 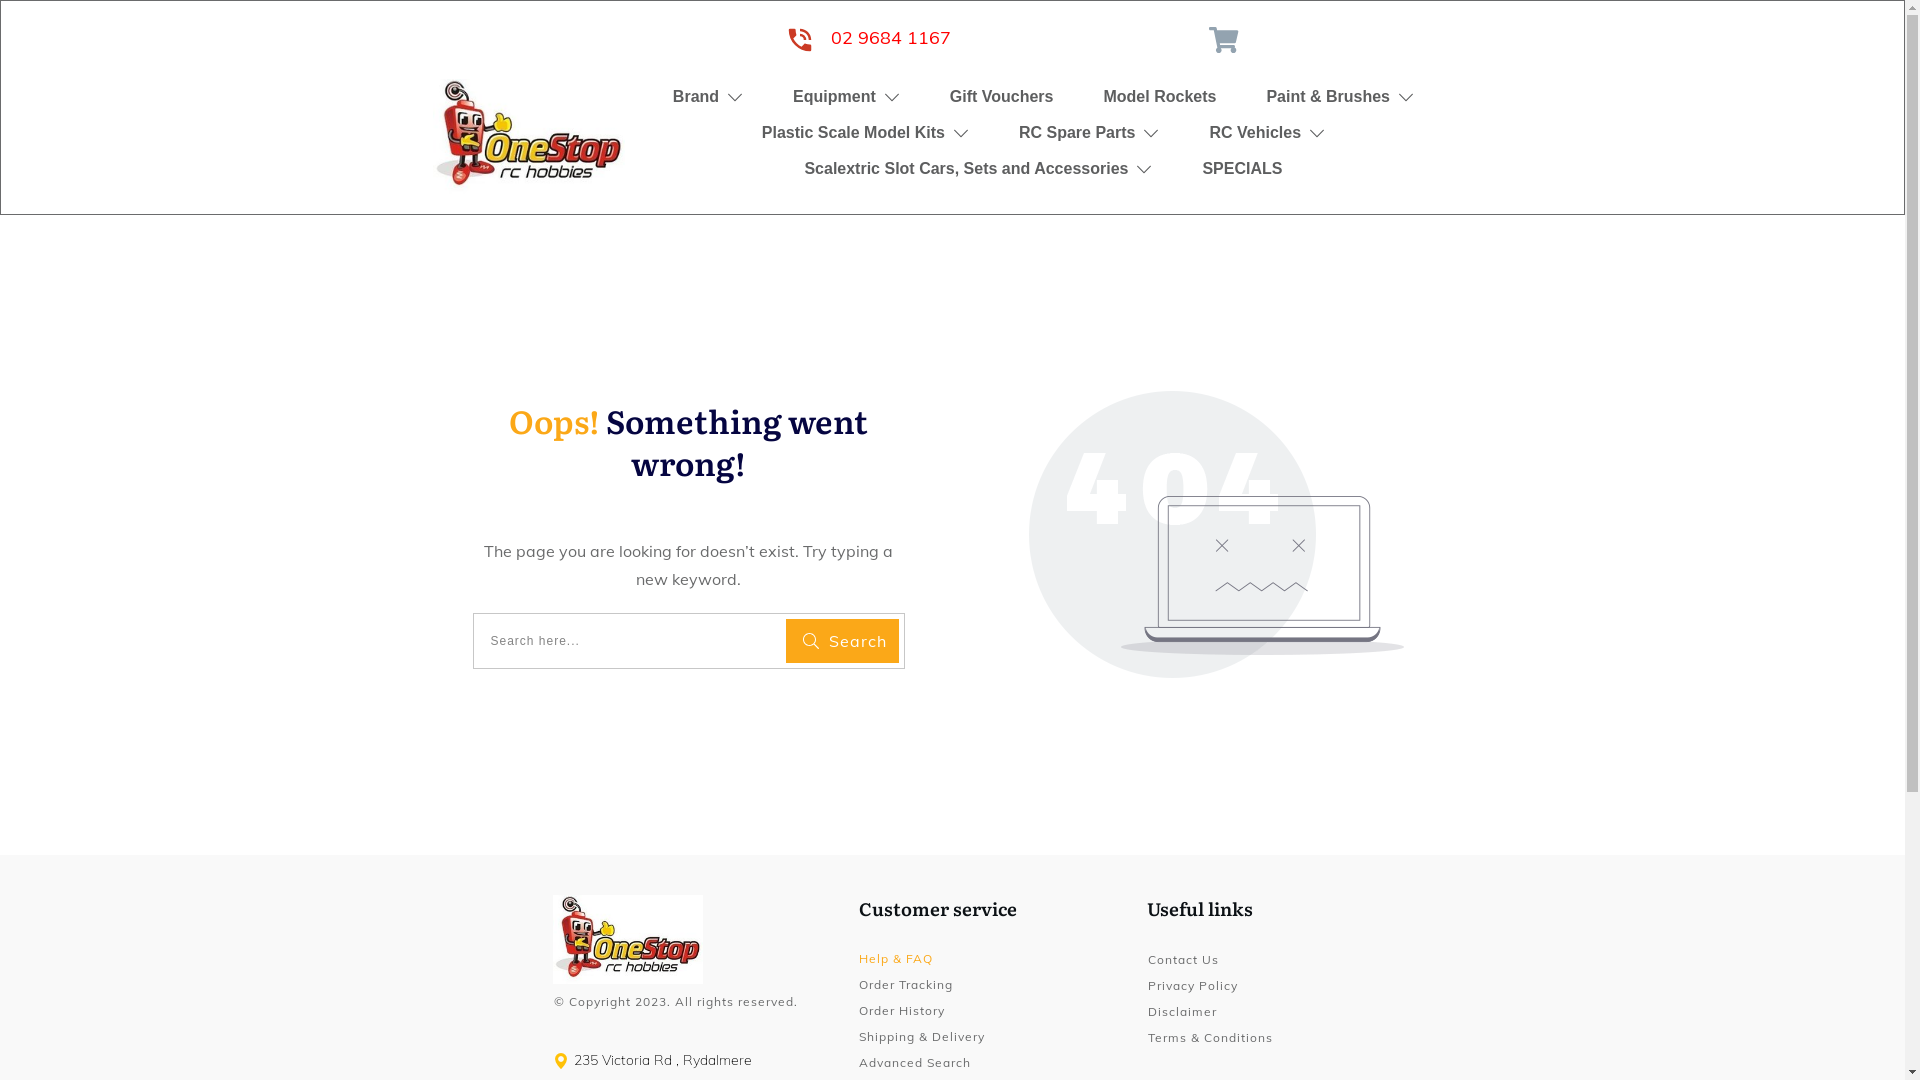 I want to click on Disclaimer, so click(x=1182, y=1012).